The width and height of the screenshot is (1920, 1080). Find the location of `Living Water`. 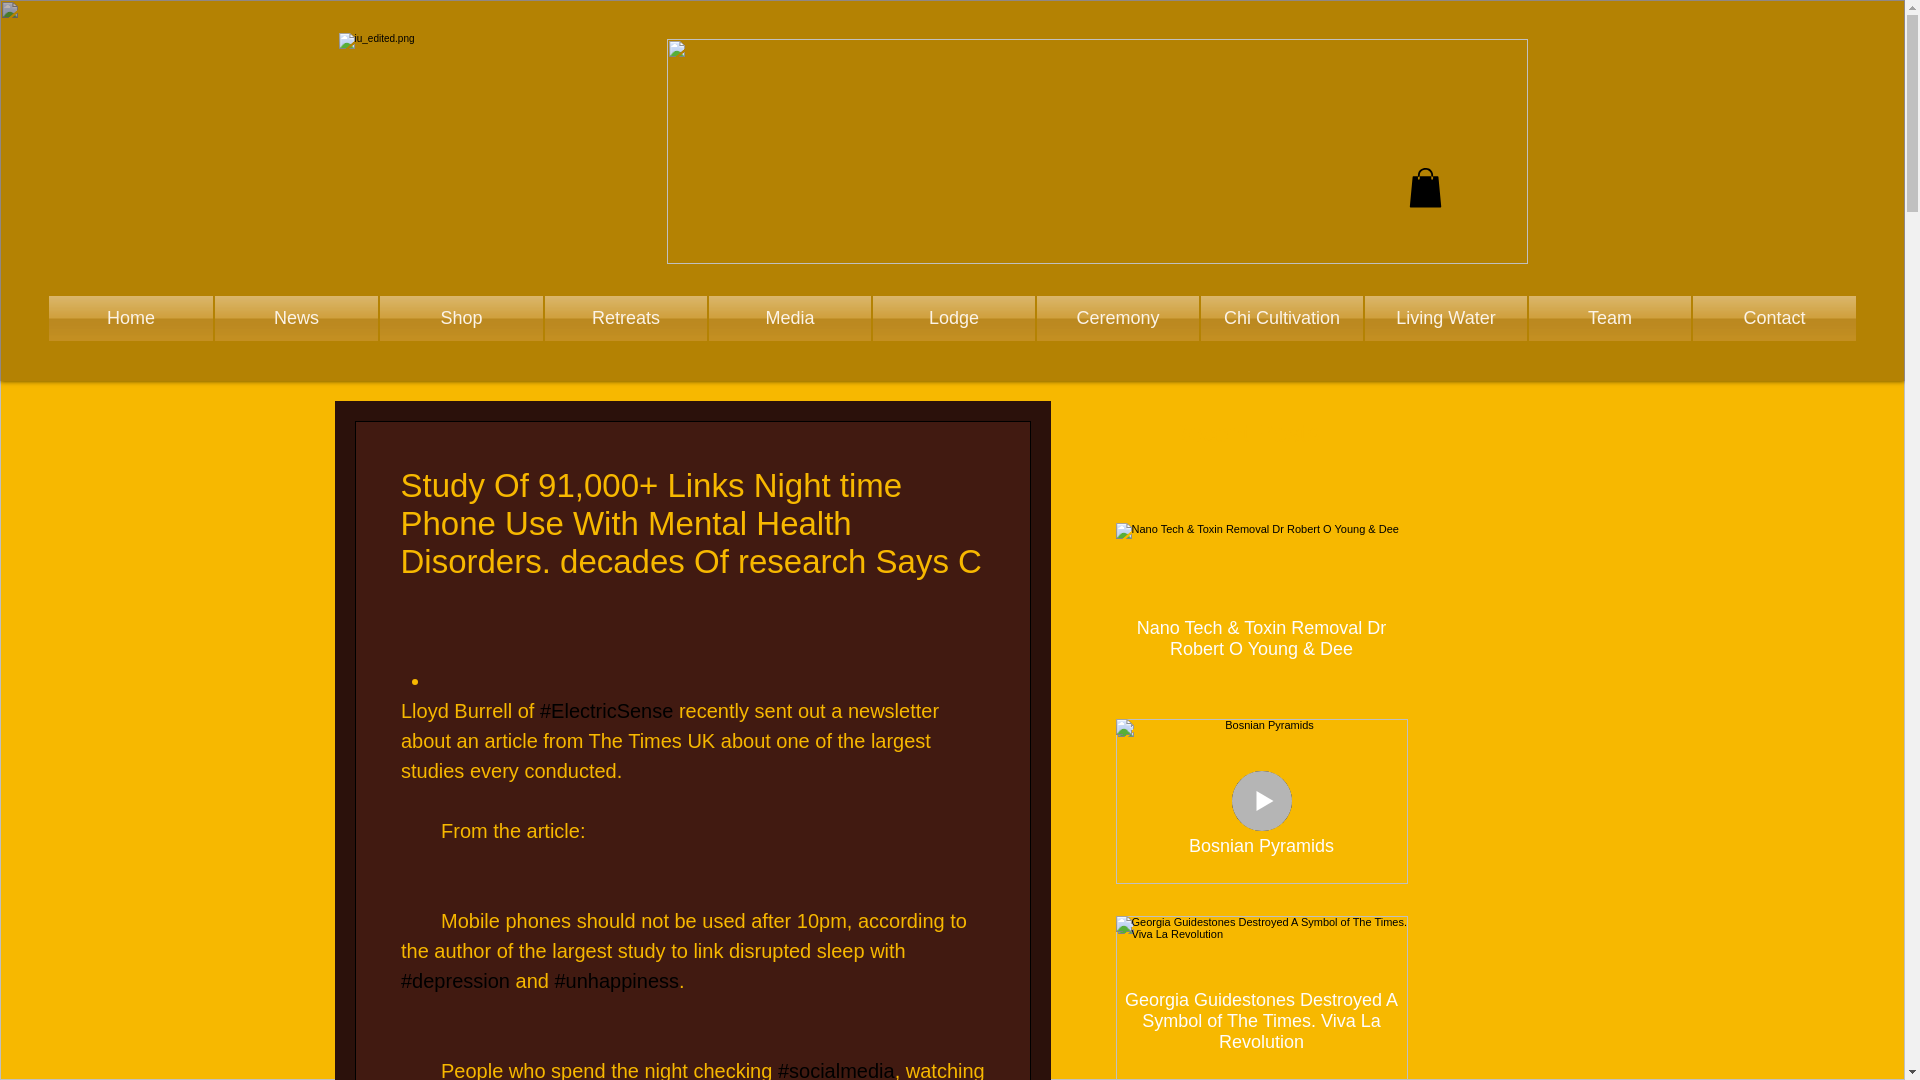

Living Water is located at coordinates (1446, 318).